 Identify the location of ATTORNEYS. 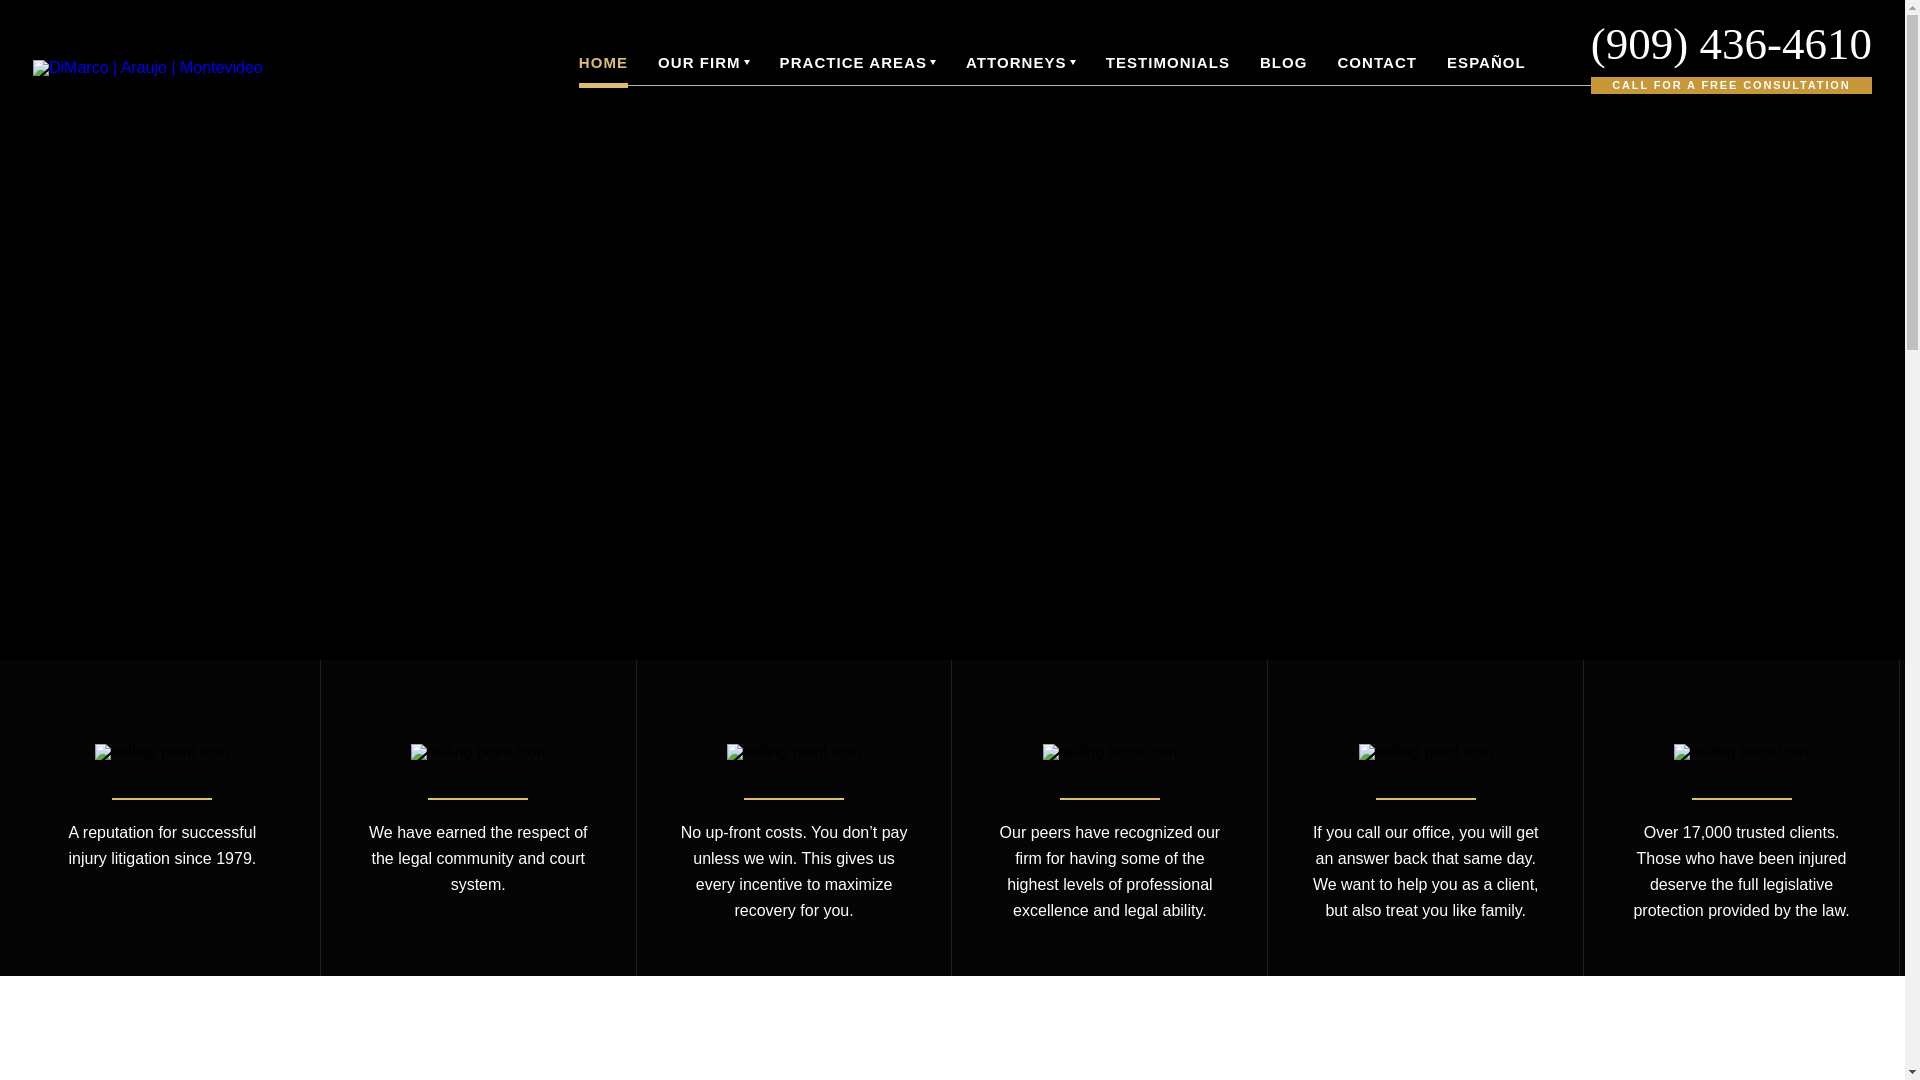
(1020, 62).